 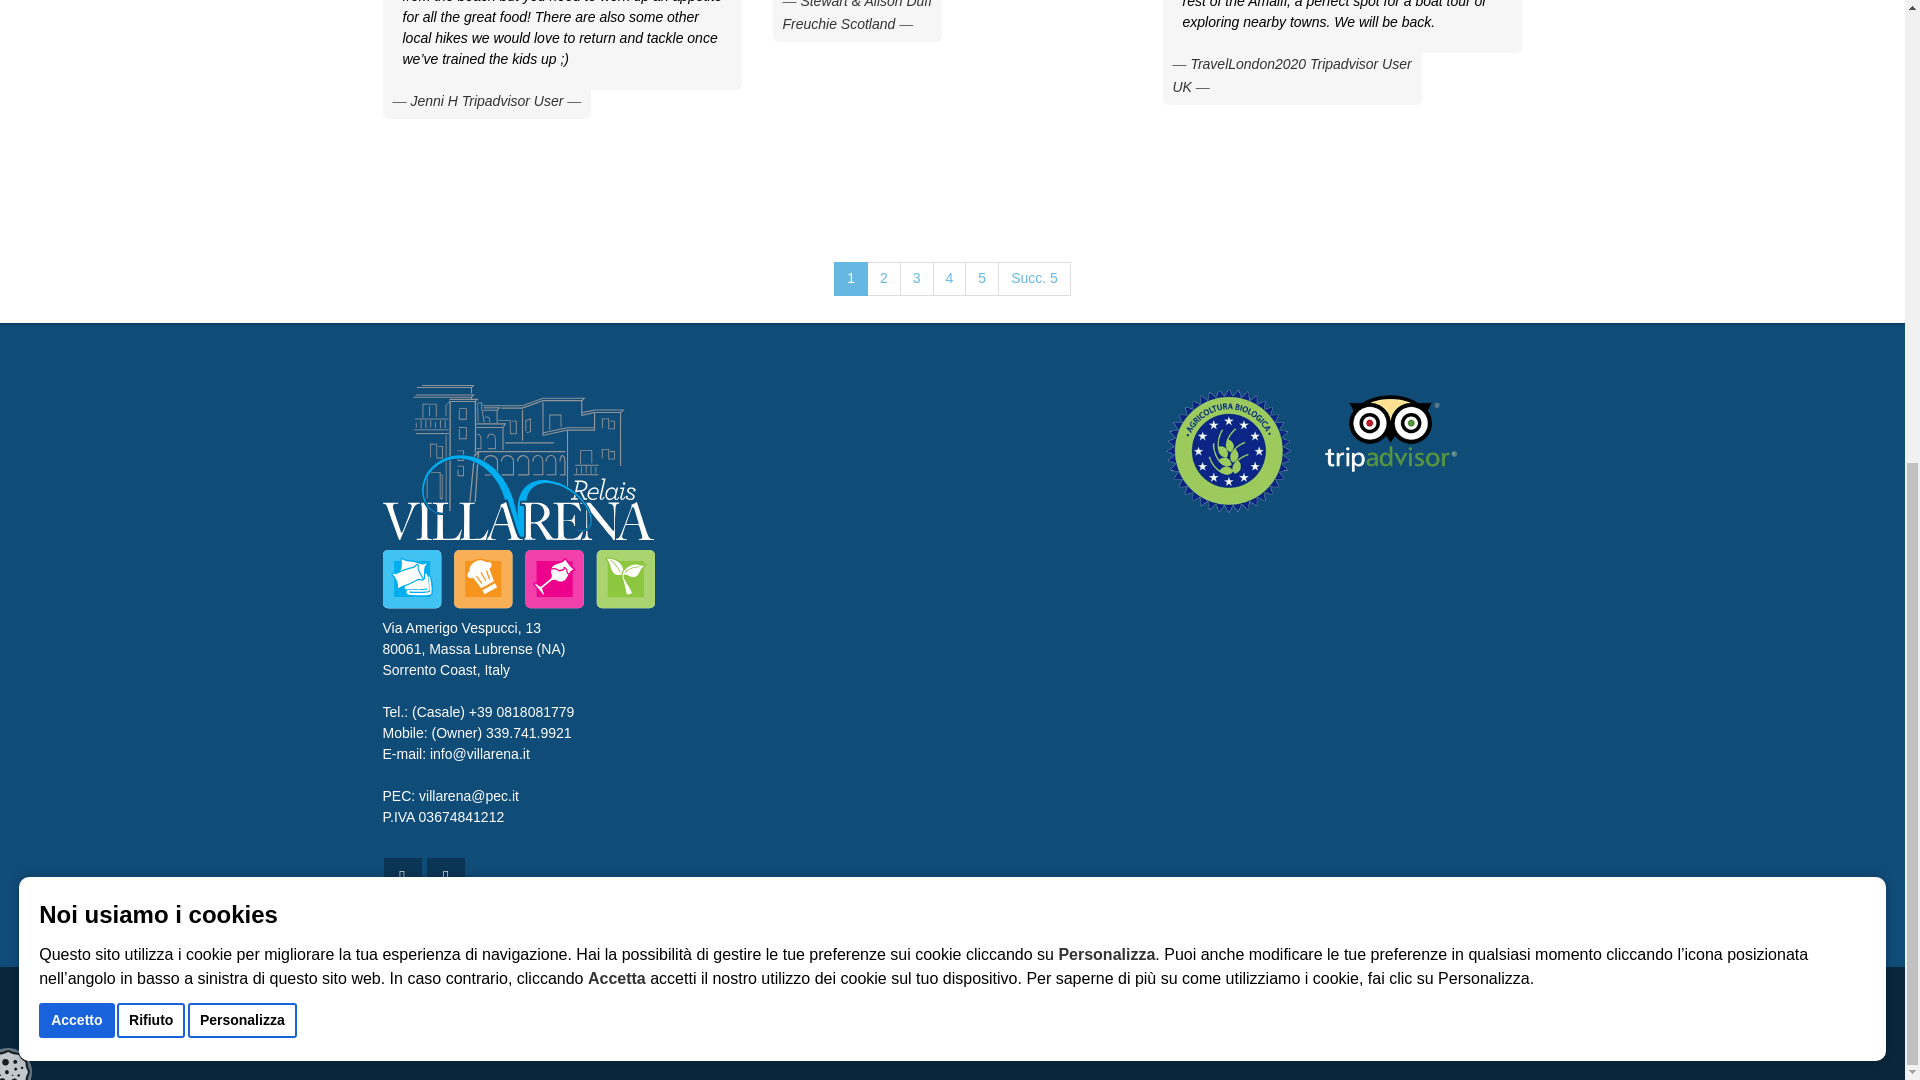 What do you see at coordinates (896, 995) in the screenshot?
I see `Isola la Vetara` at bounding box center [896, 995].